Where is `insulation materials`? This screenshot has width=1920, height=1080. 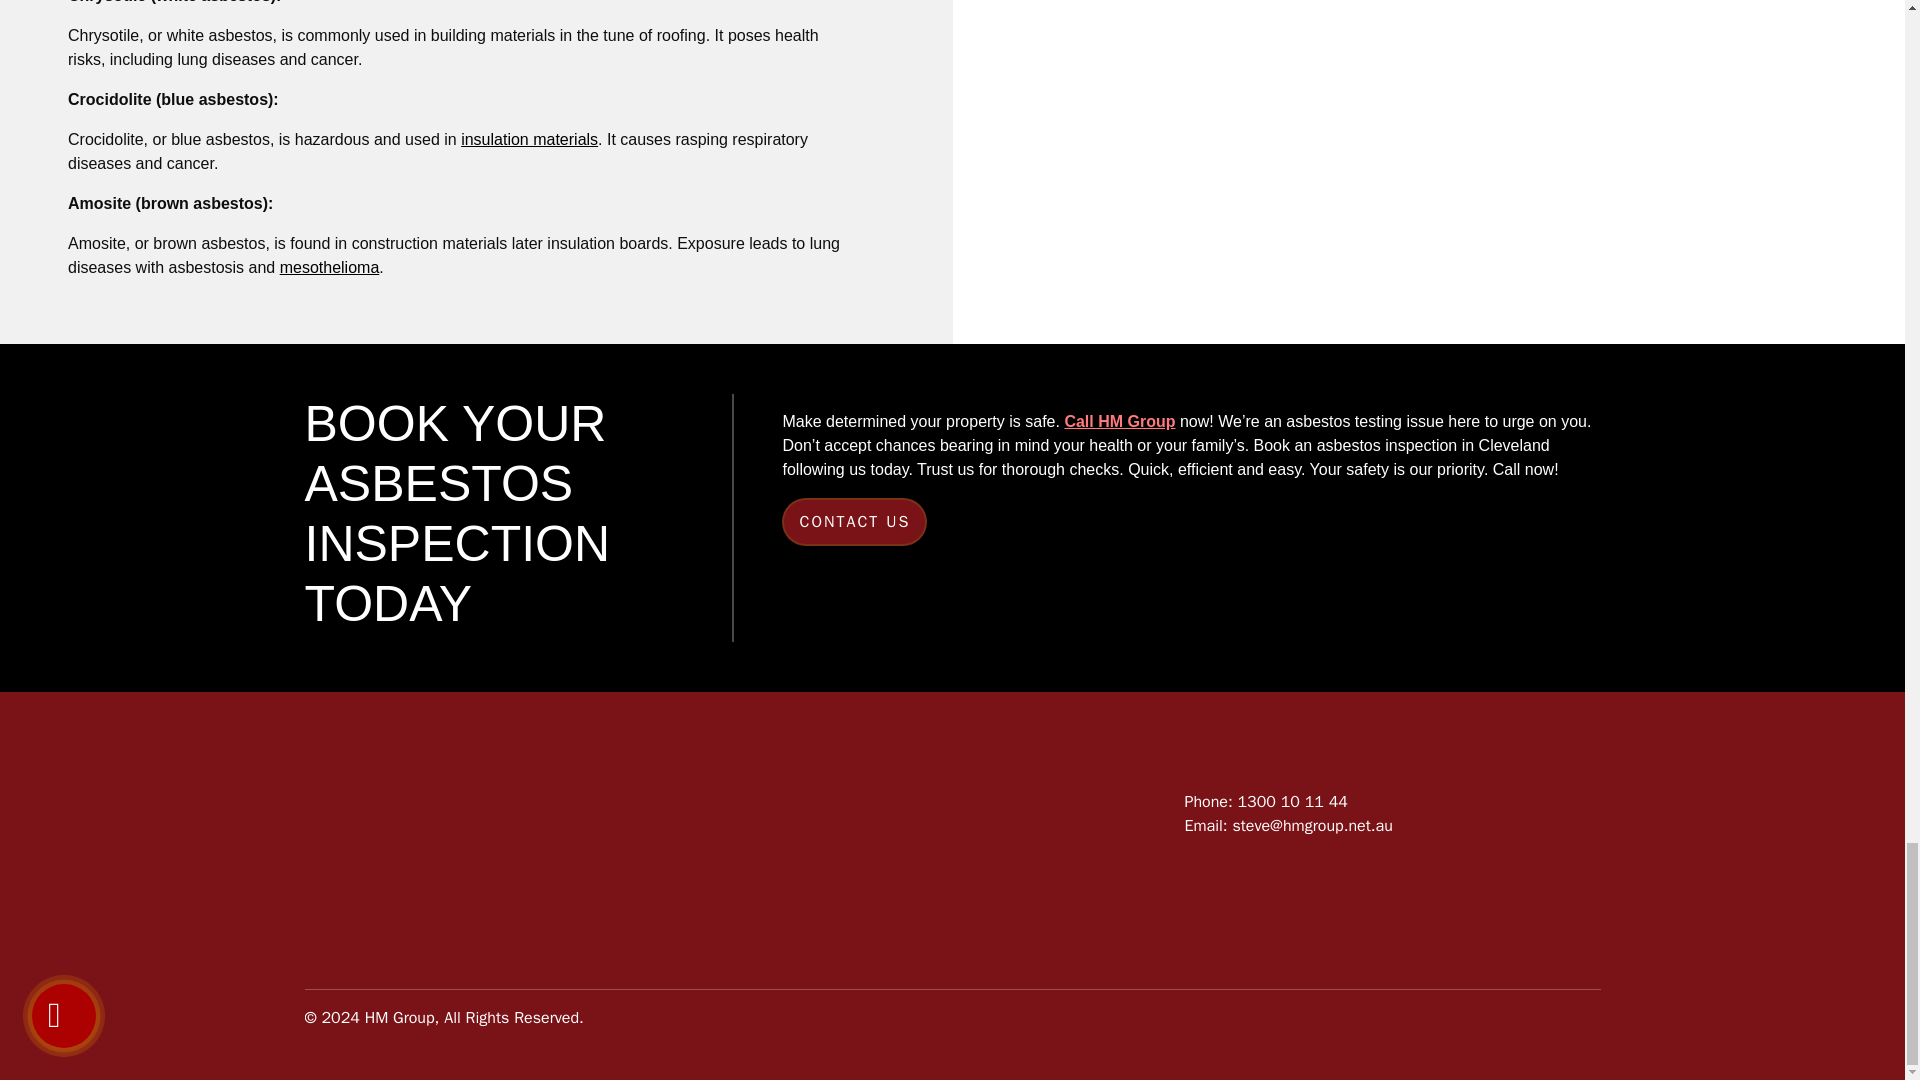
insulation materials is located at coordinates (528, 138).